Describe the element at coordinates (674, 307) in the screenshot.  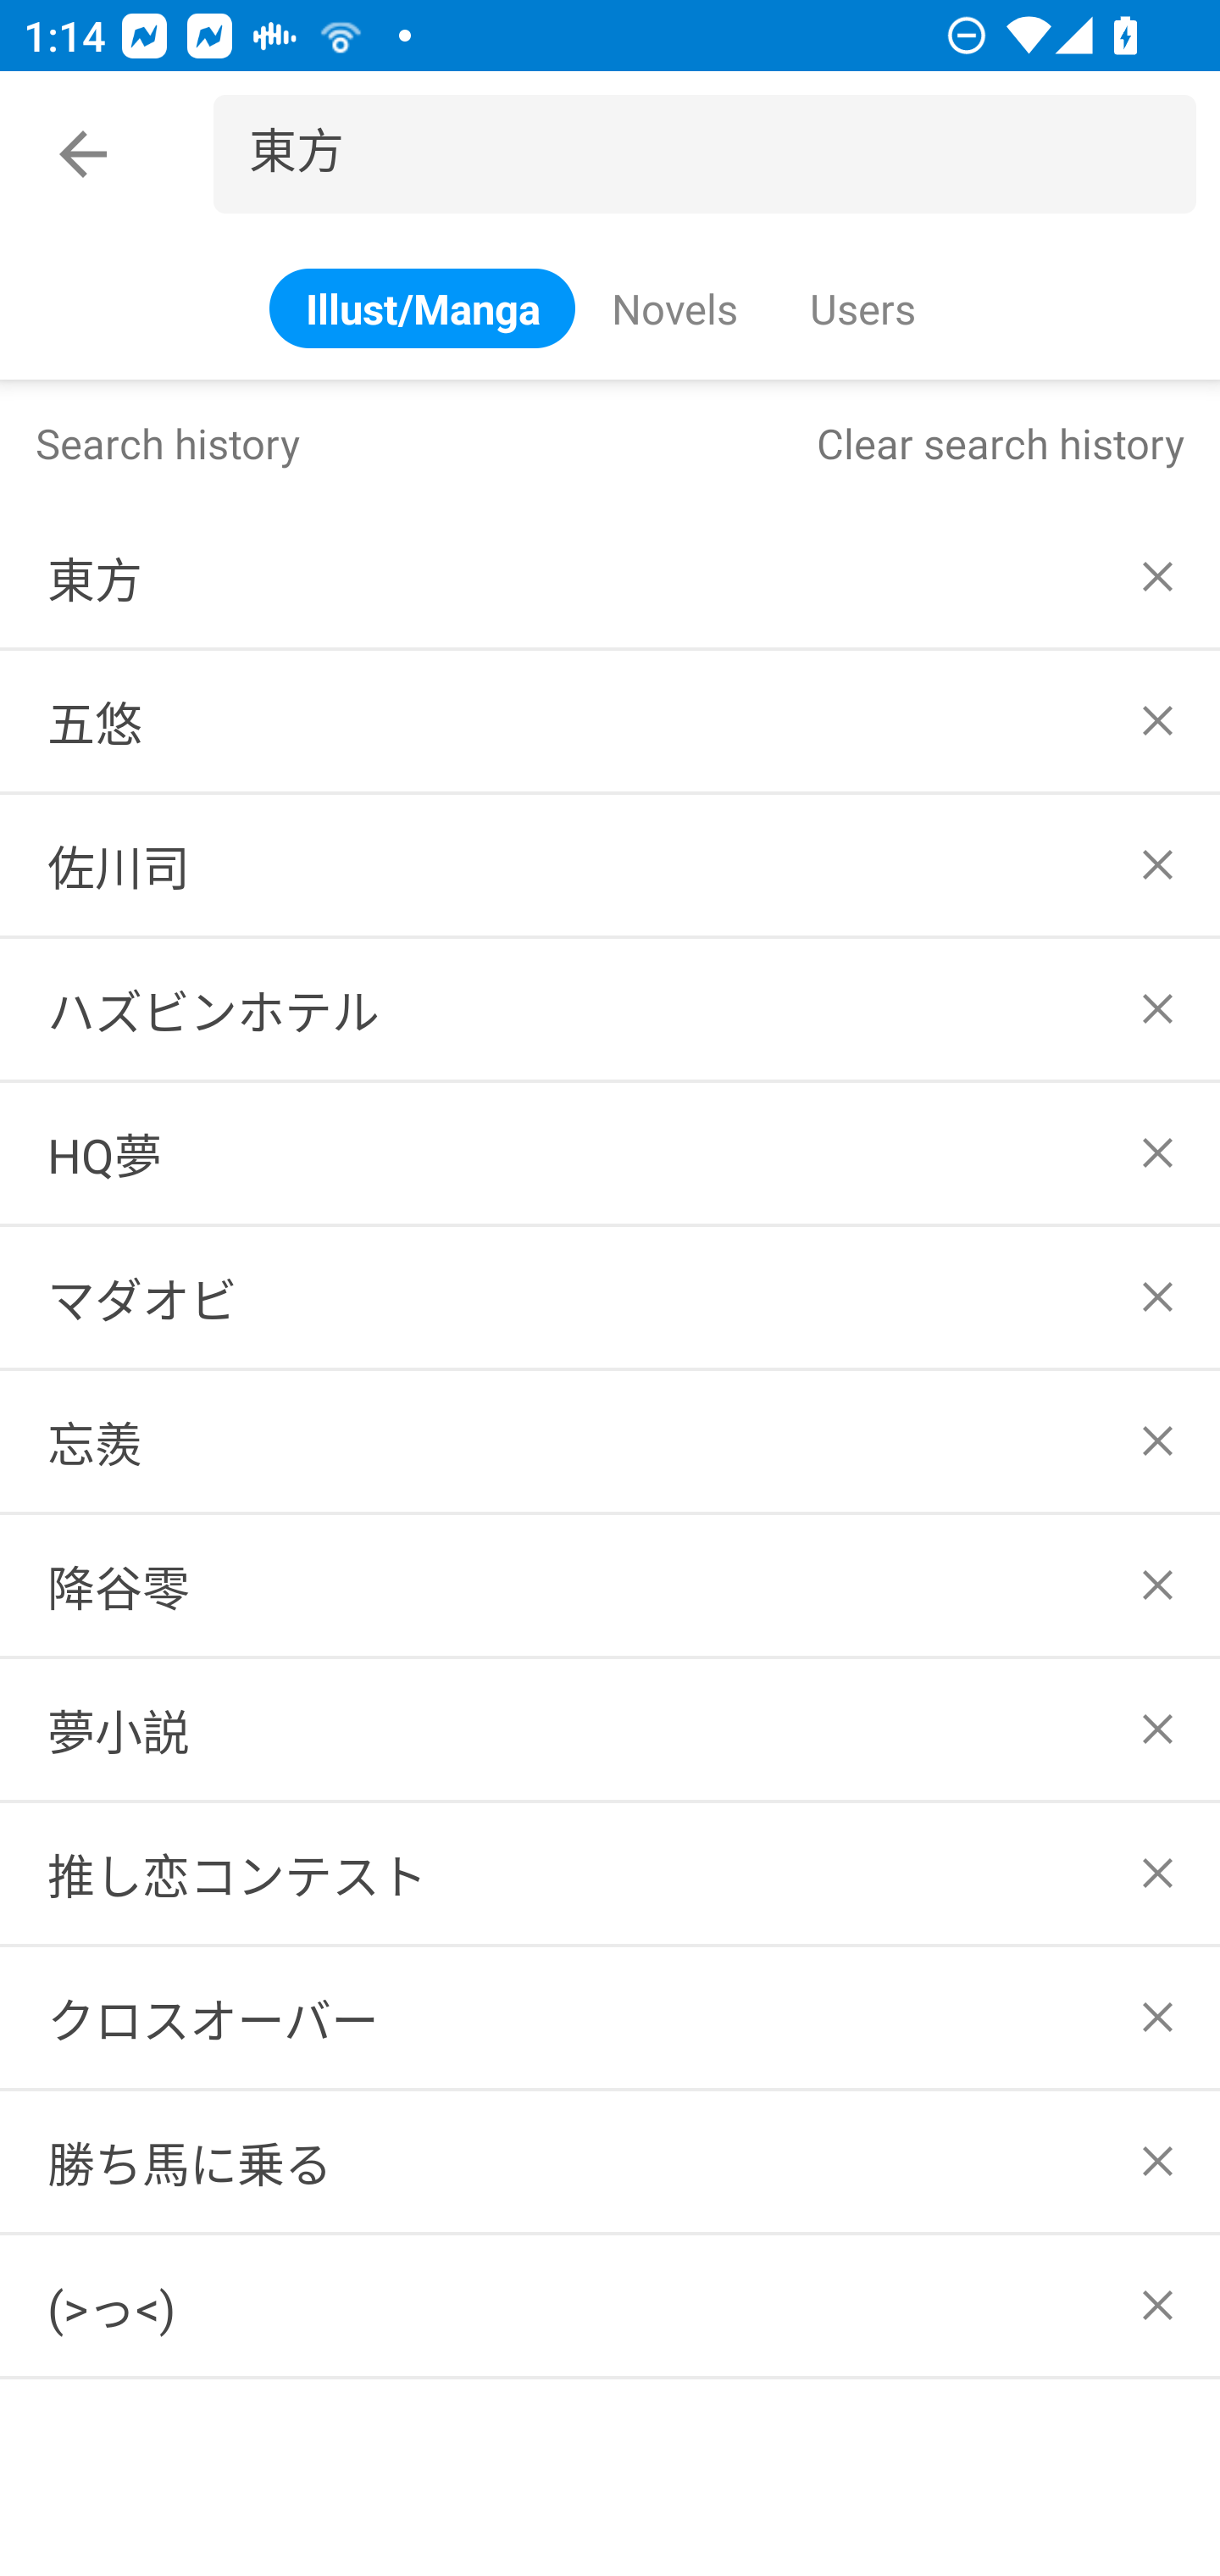
I see `Novels` at that location.